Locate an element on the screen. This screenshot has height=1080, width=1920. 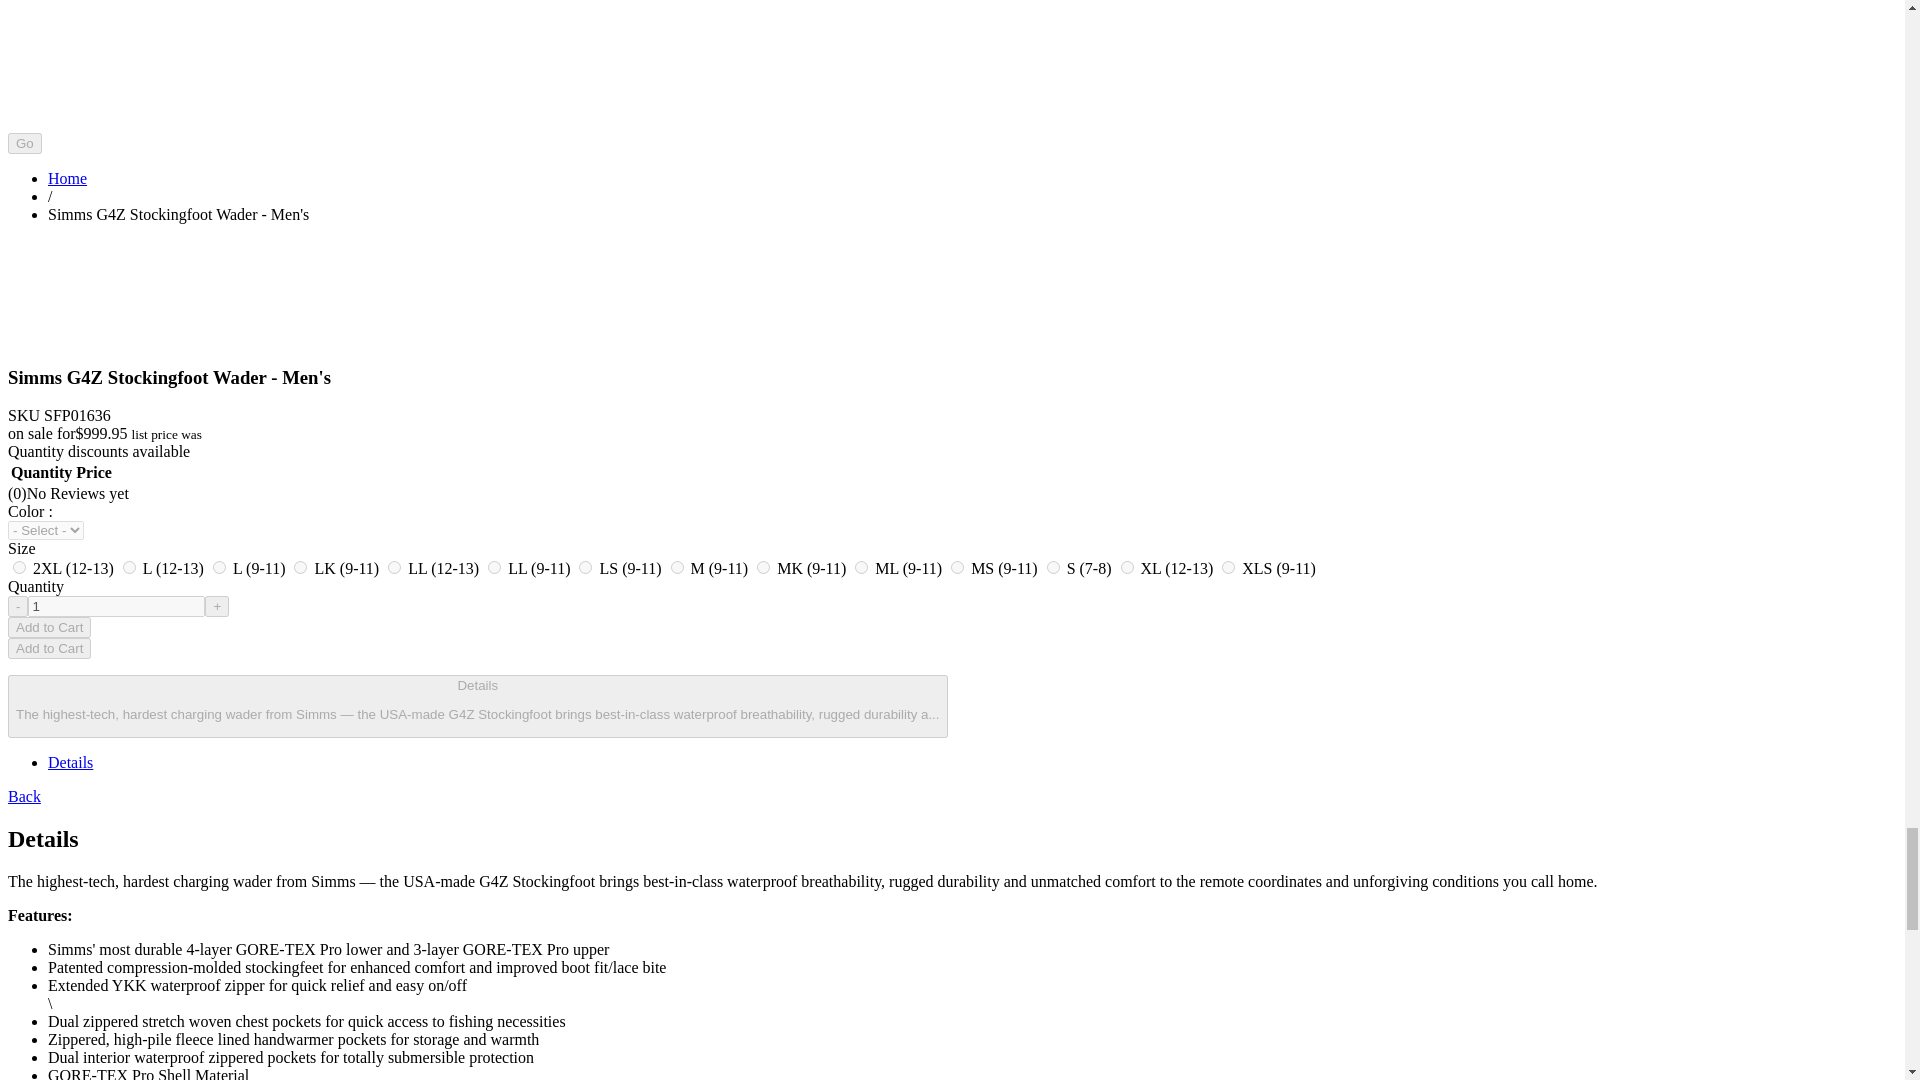
104 is located at coordinates (129, 566).